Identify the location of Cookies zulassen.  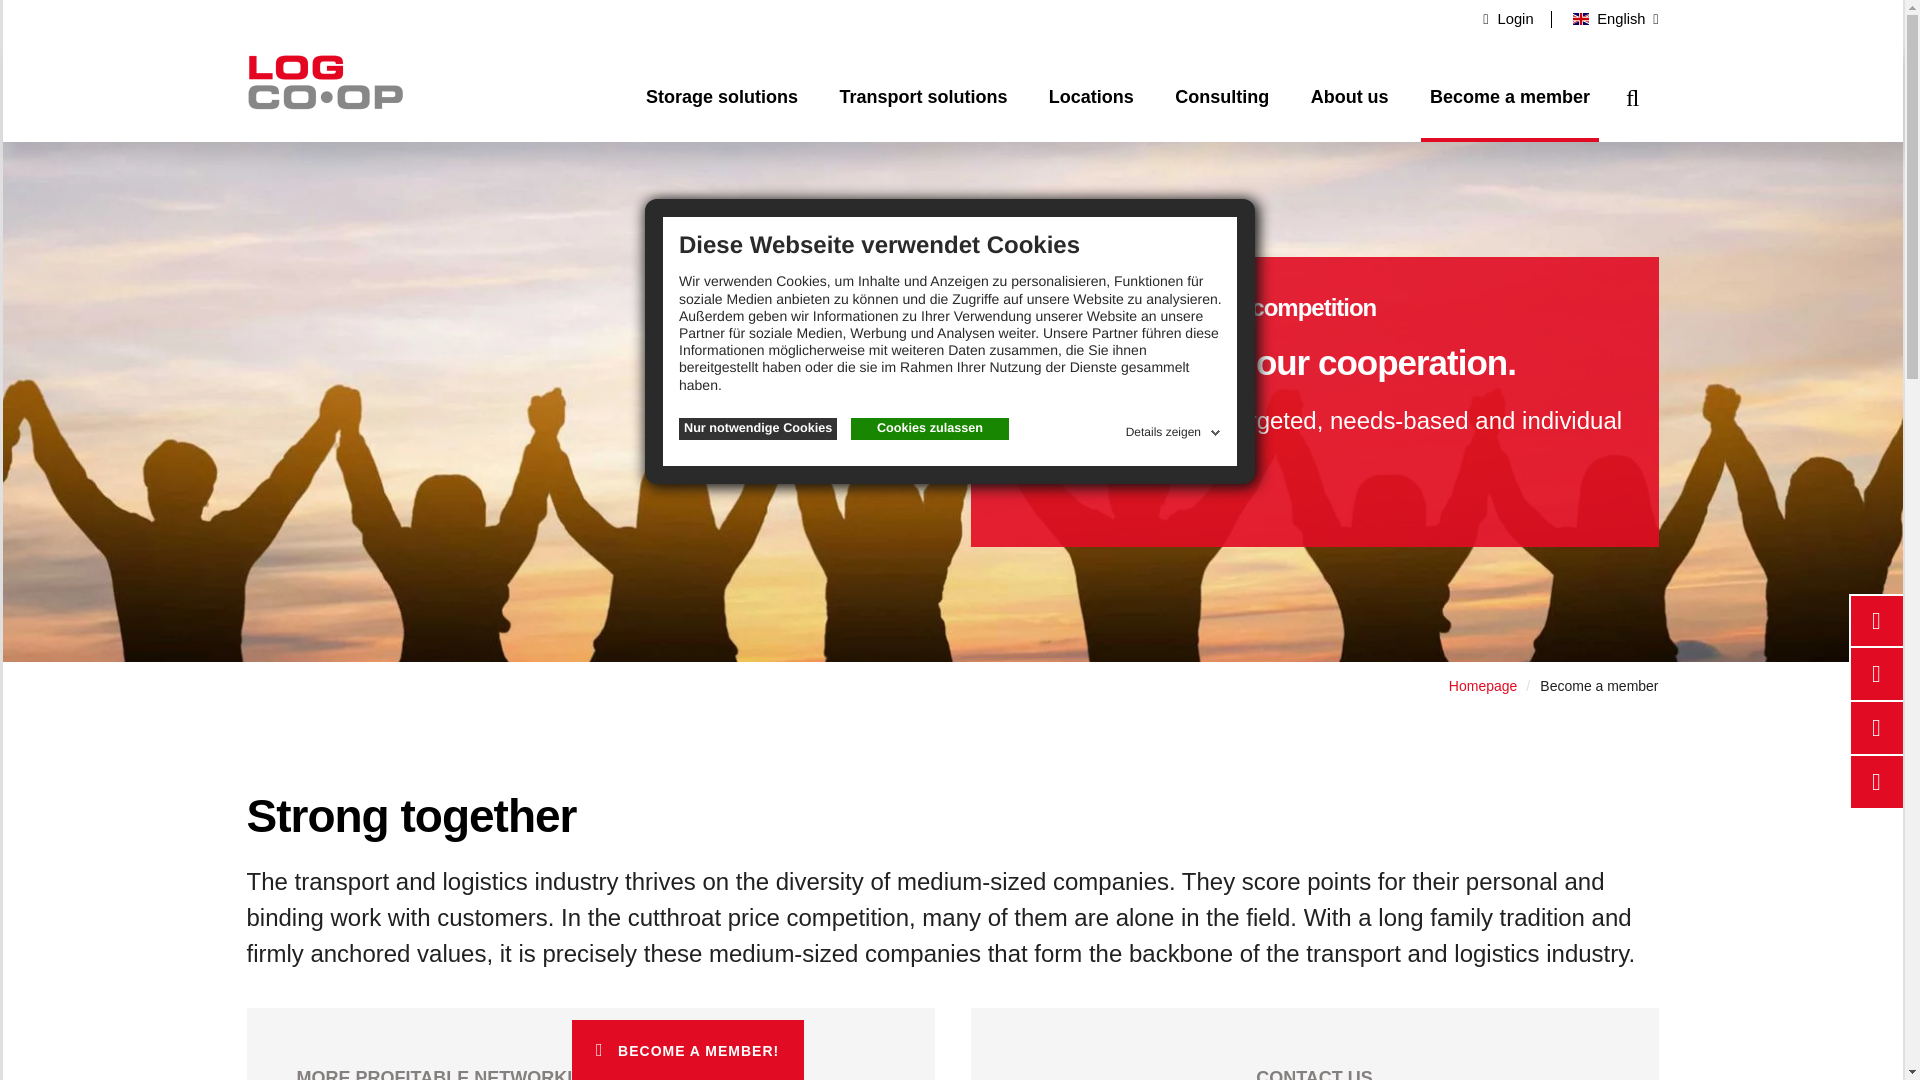
(930, 428).